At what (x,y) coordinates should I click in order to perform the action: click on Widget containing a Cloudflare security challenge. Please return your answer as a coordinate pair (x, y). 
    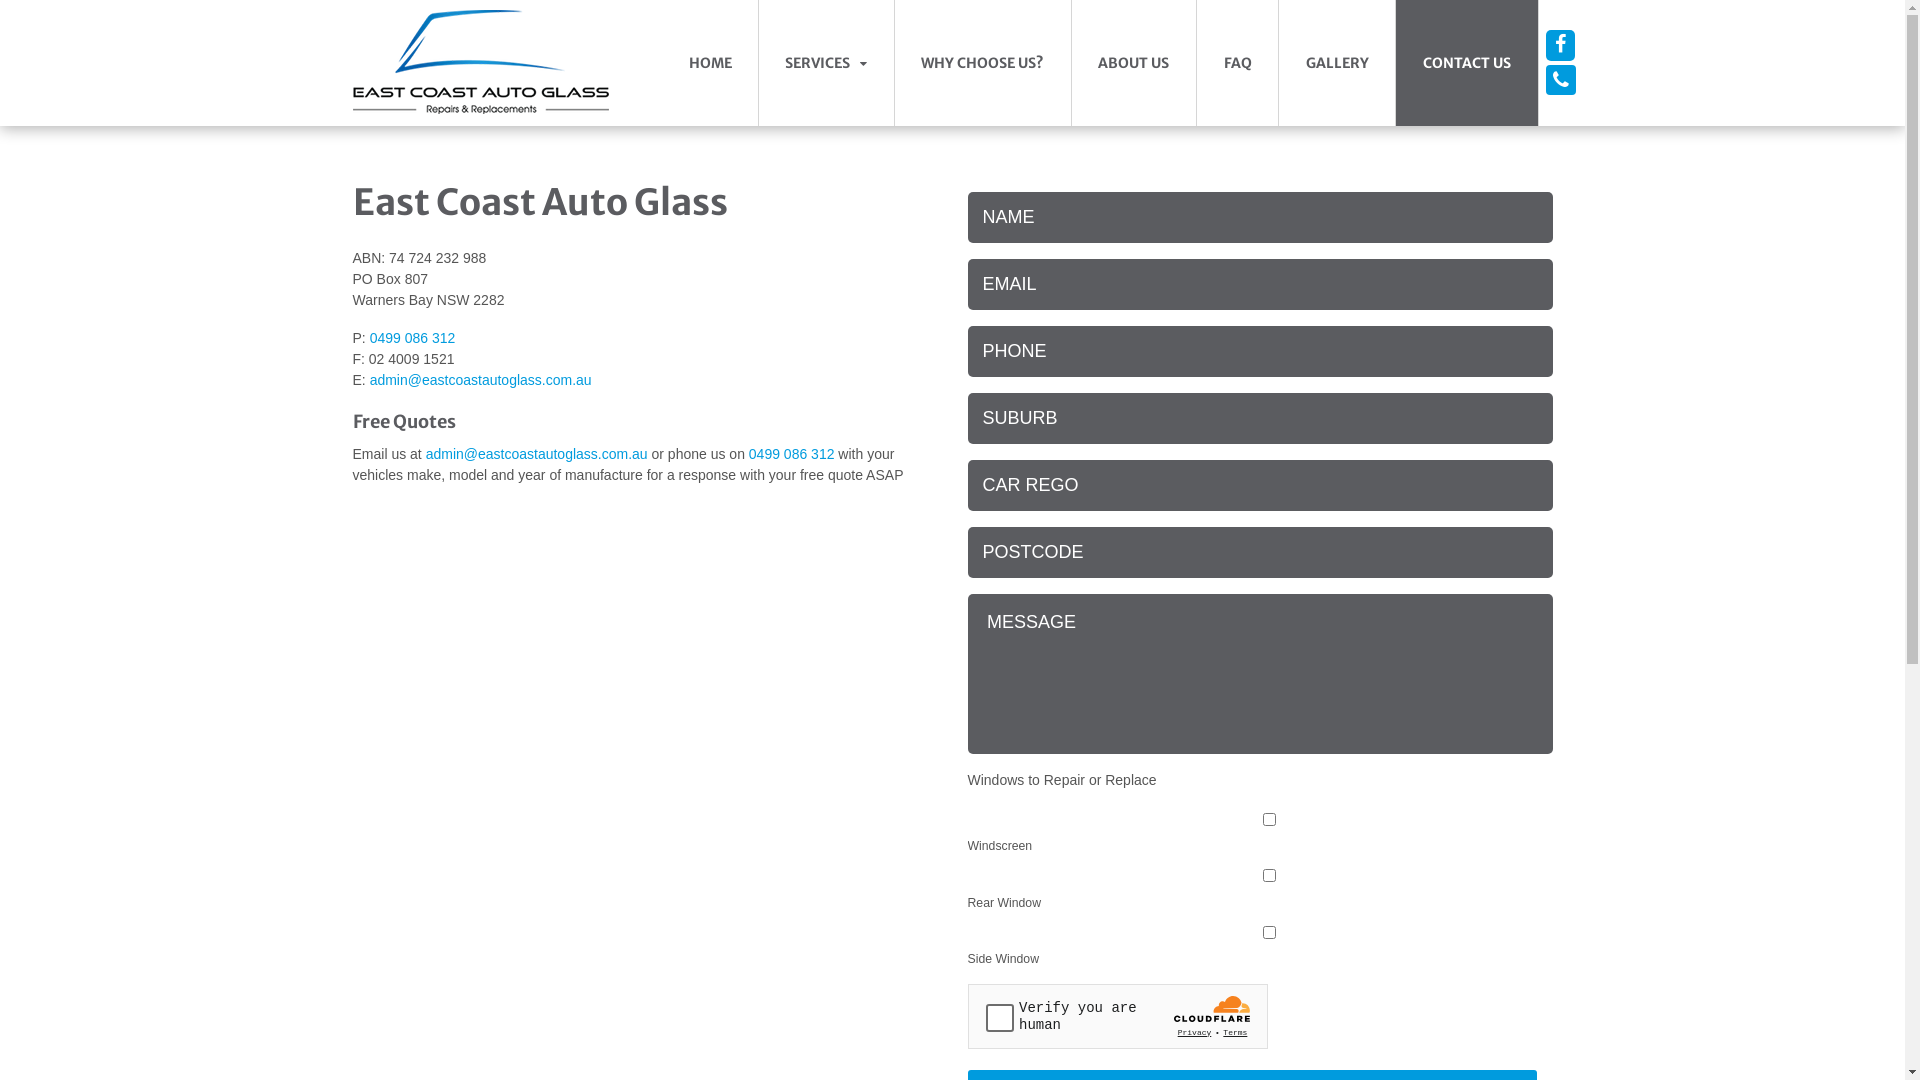
    Looking at the image, I should click on (1118, 1016).